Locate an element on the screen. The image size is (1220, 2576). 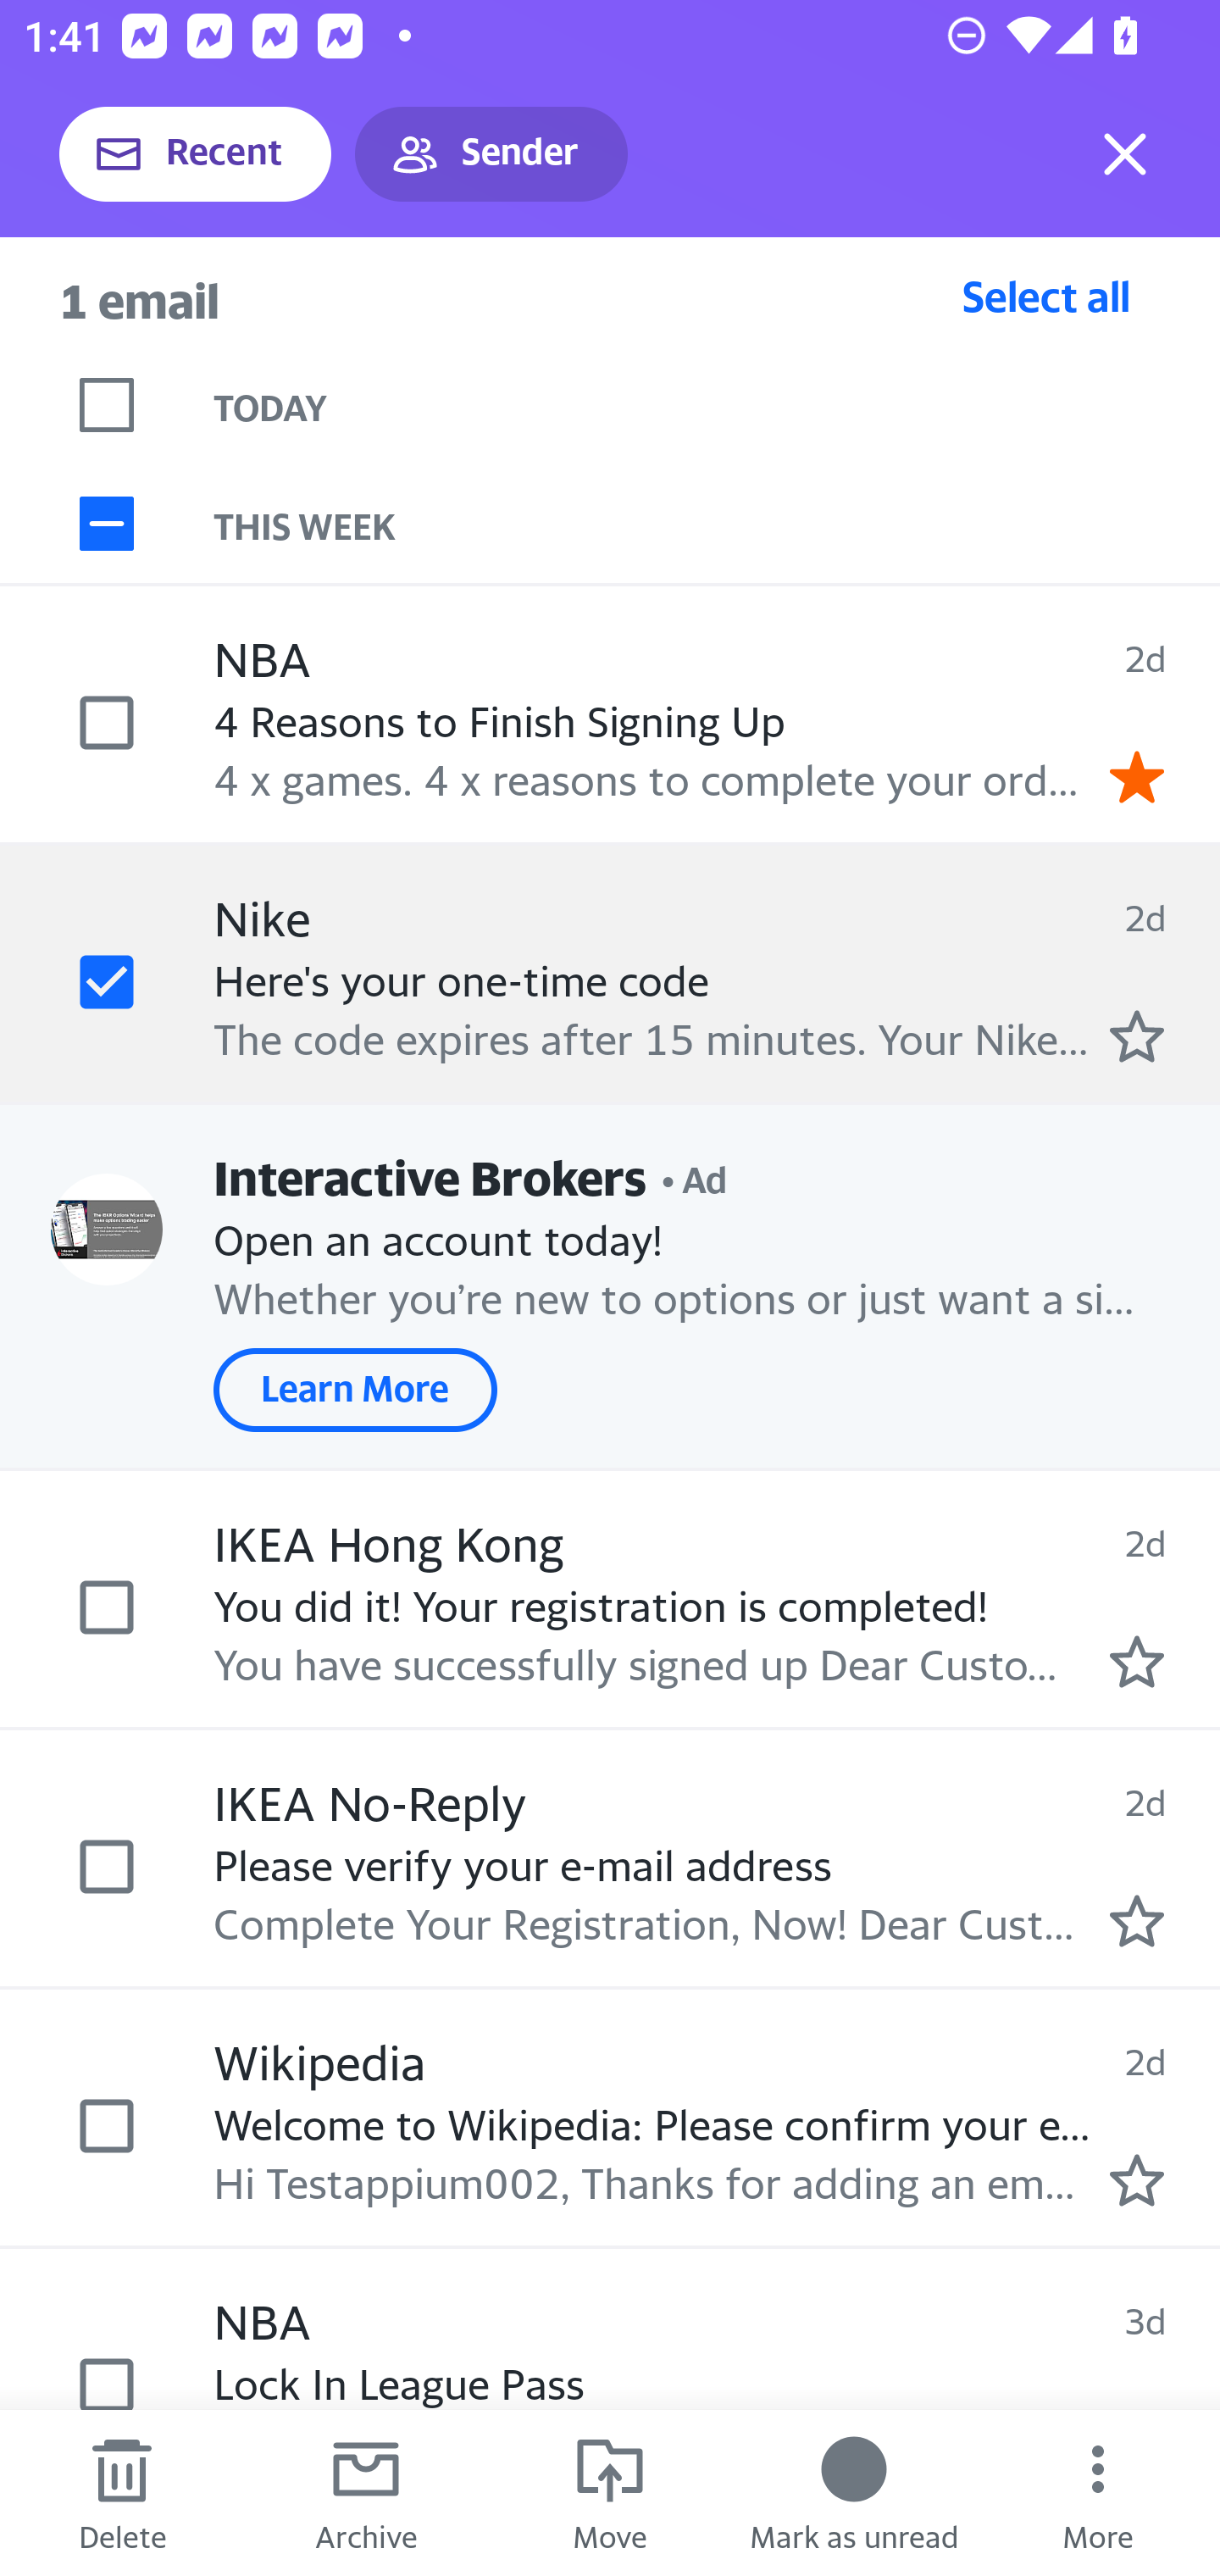
Archive is located at coordinates (366, 2493).